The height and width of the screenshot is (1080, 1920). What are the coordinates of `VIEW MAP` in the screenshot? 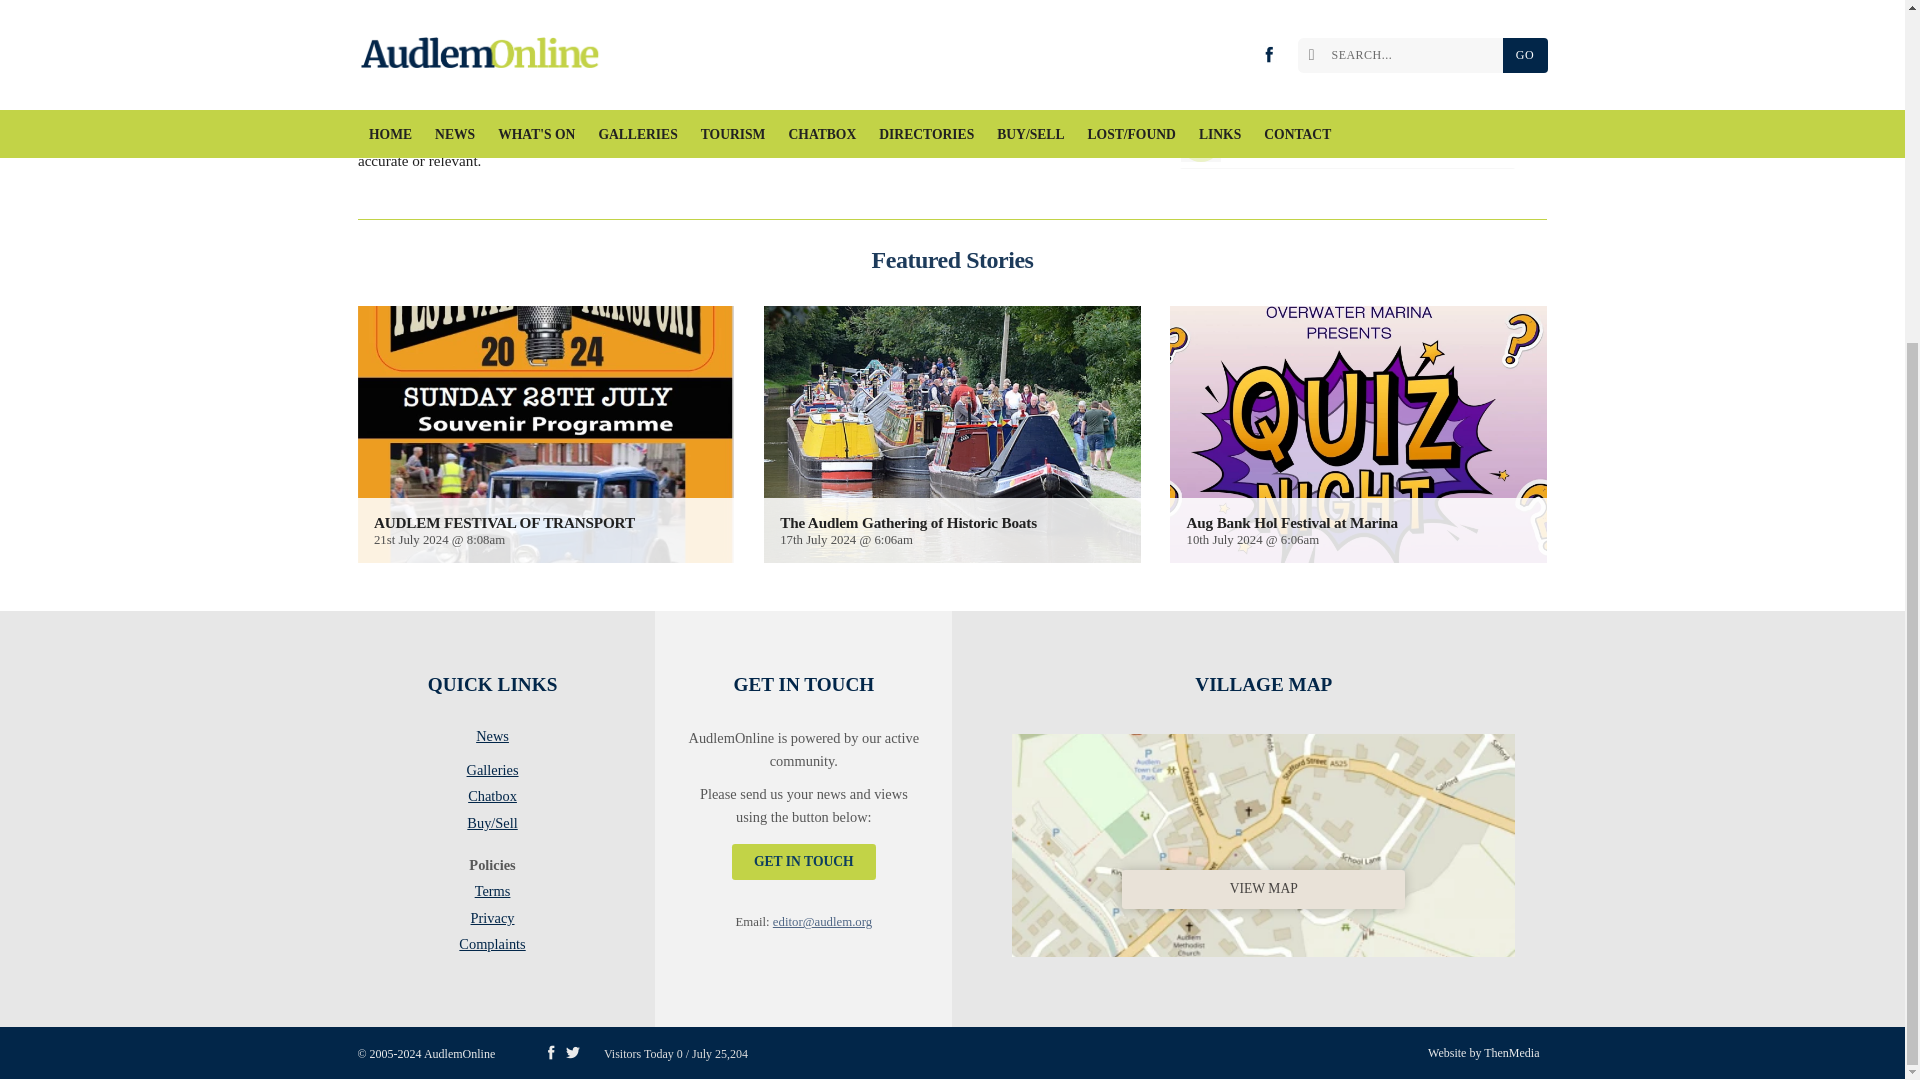 It's located at (1263, 841).